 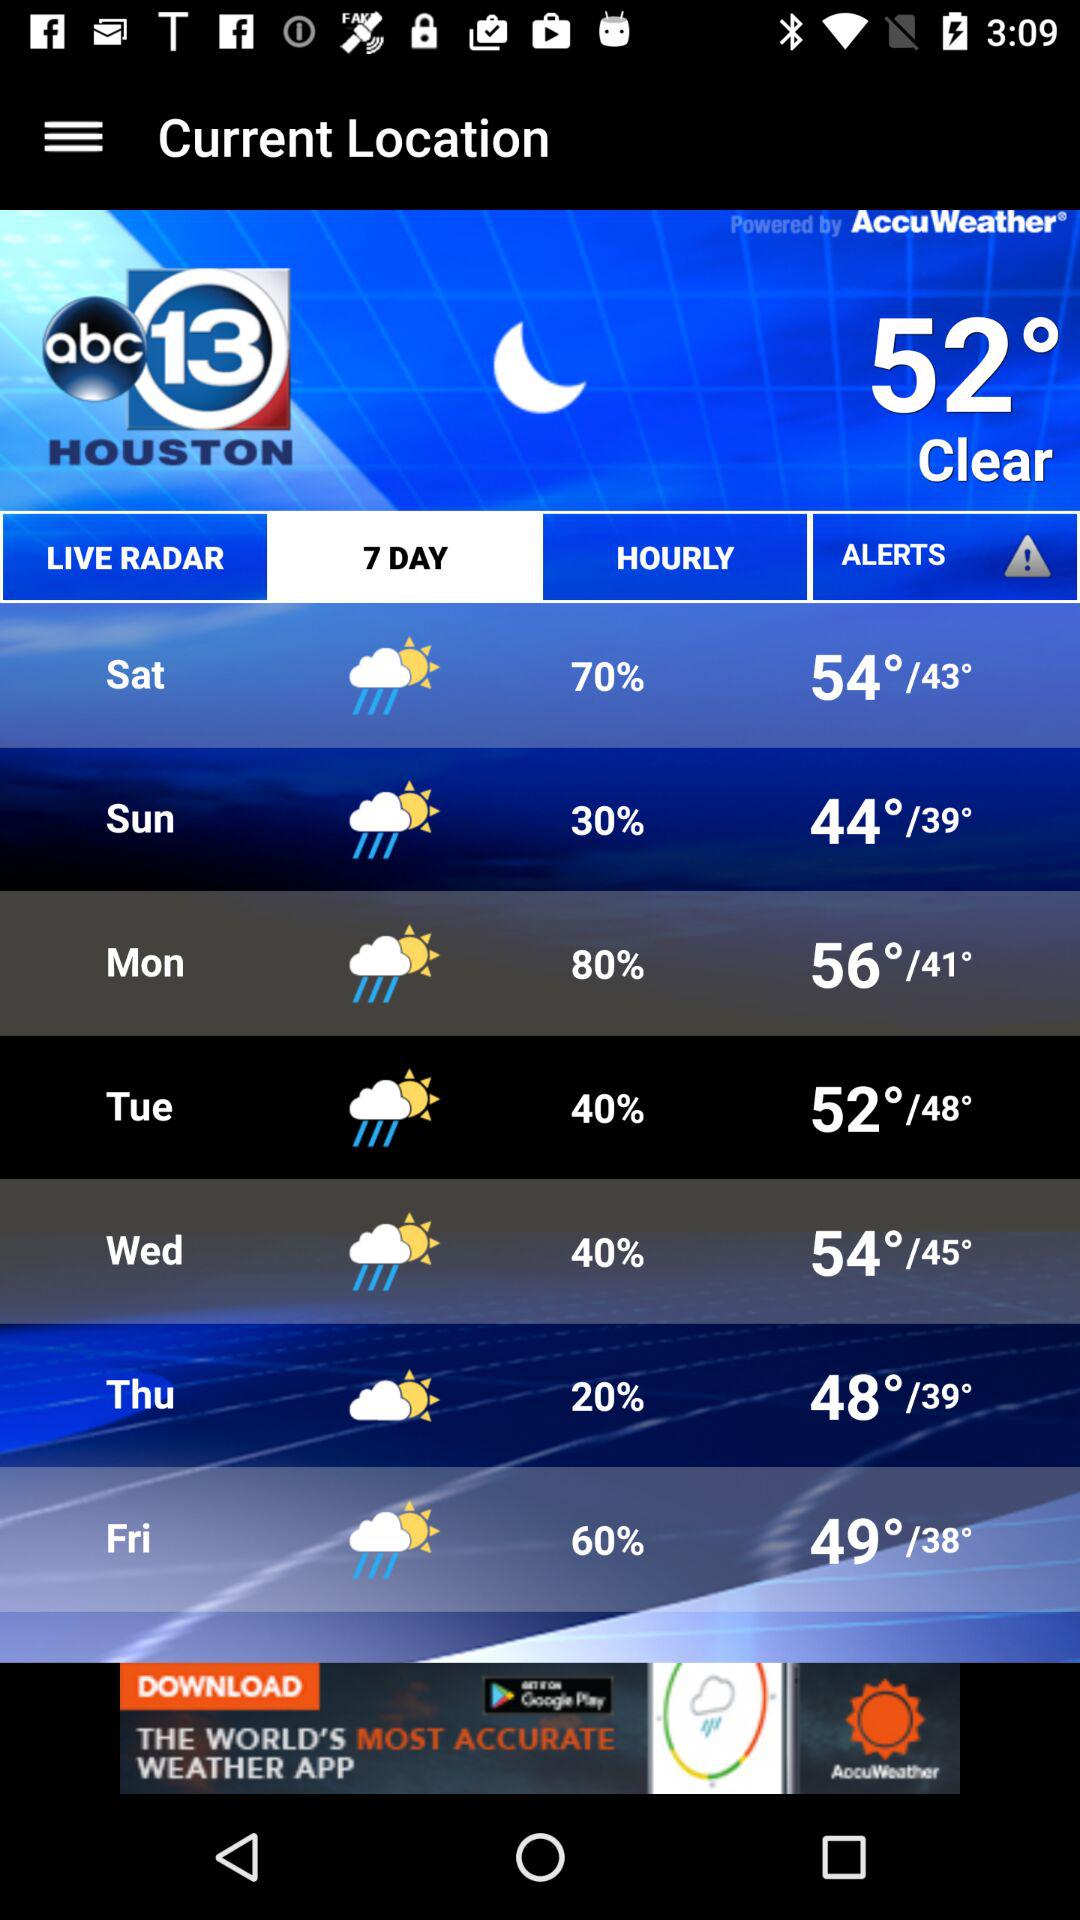 What do you see at coordinates (74, 136) in the screenshot?
I see `home screen` at bounding box center [74, 136].